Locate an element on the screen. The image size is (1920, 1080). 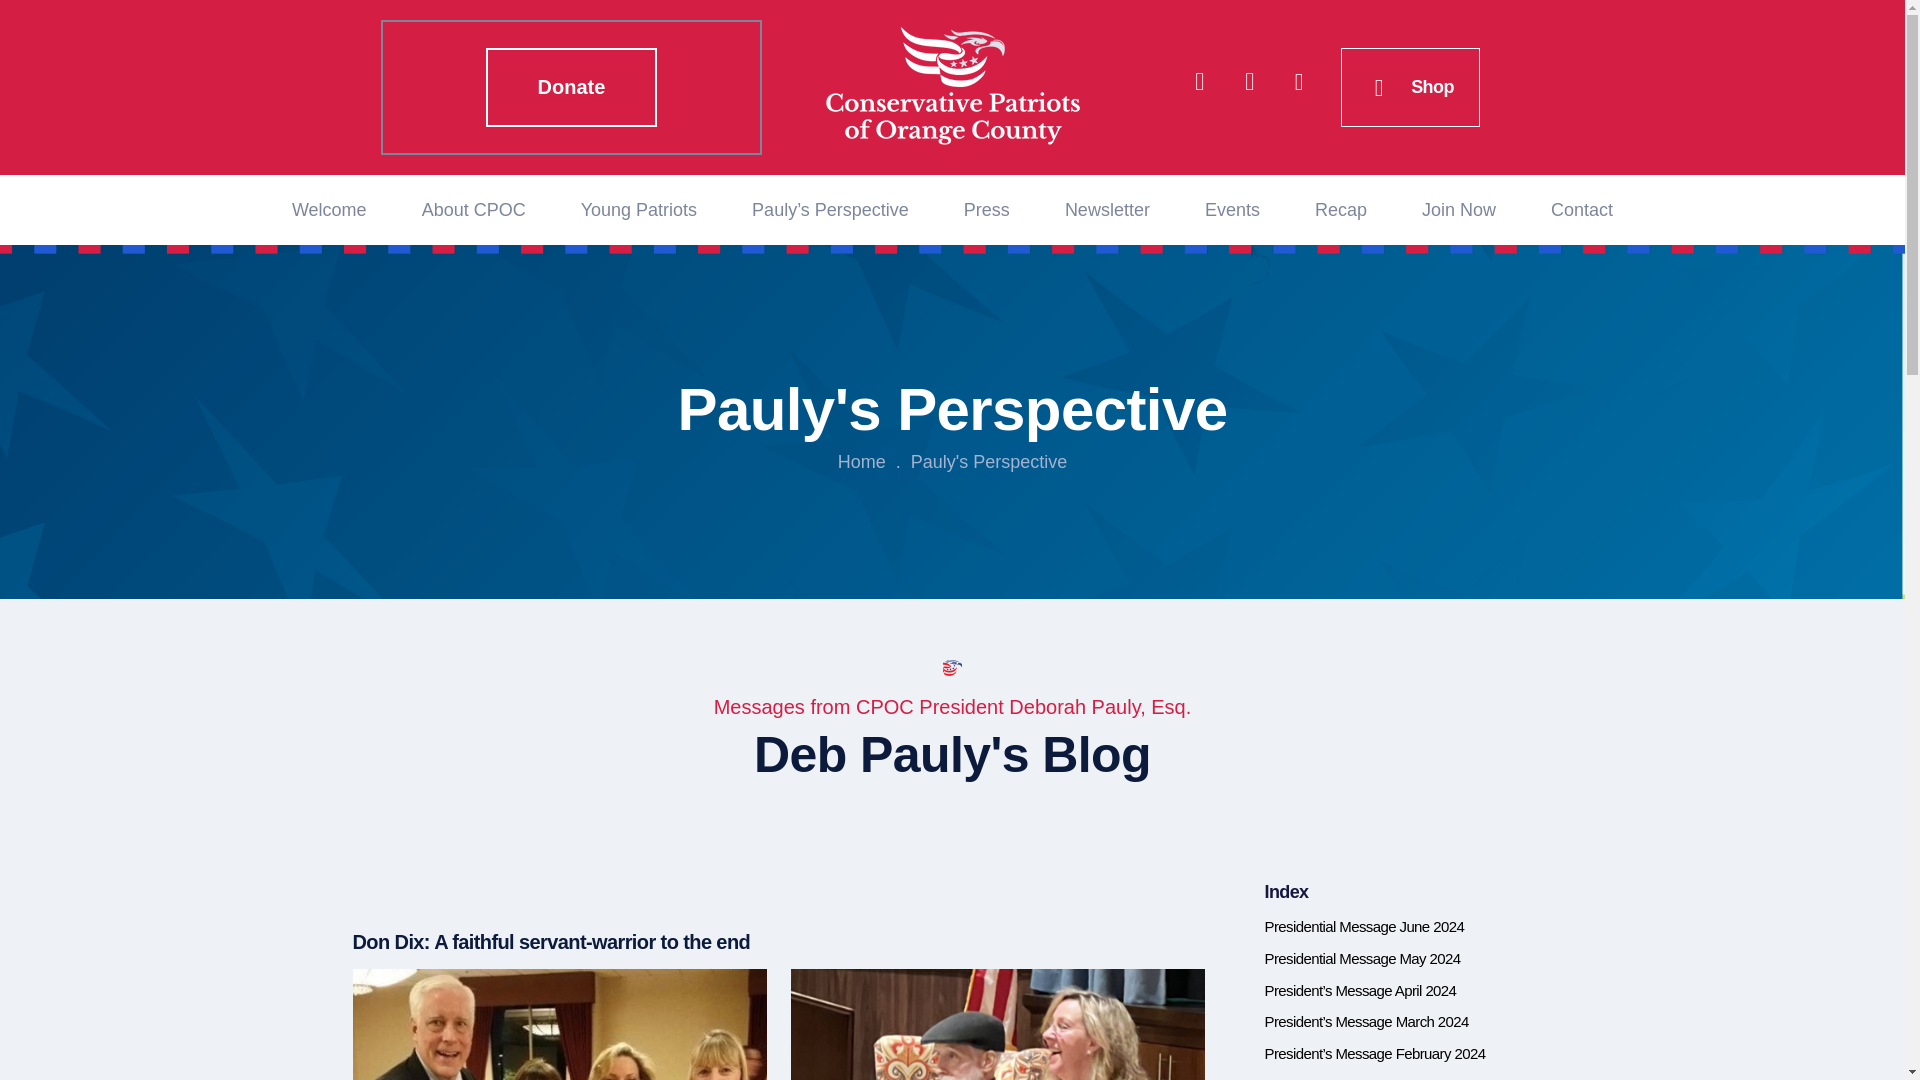
Press is located at coordinates (986, 209).